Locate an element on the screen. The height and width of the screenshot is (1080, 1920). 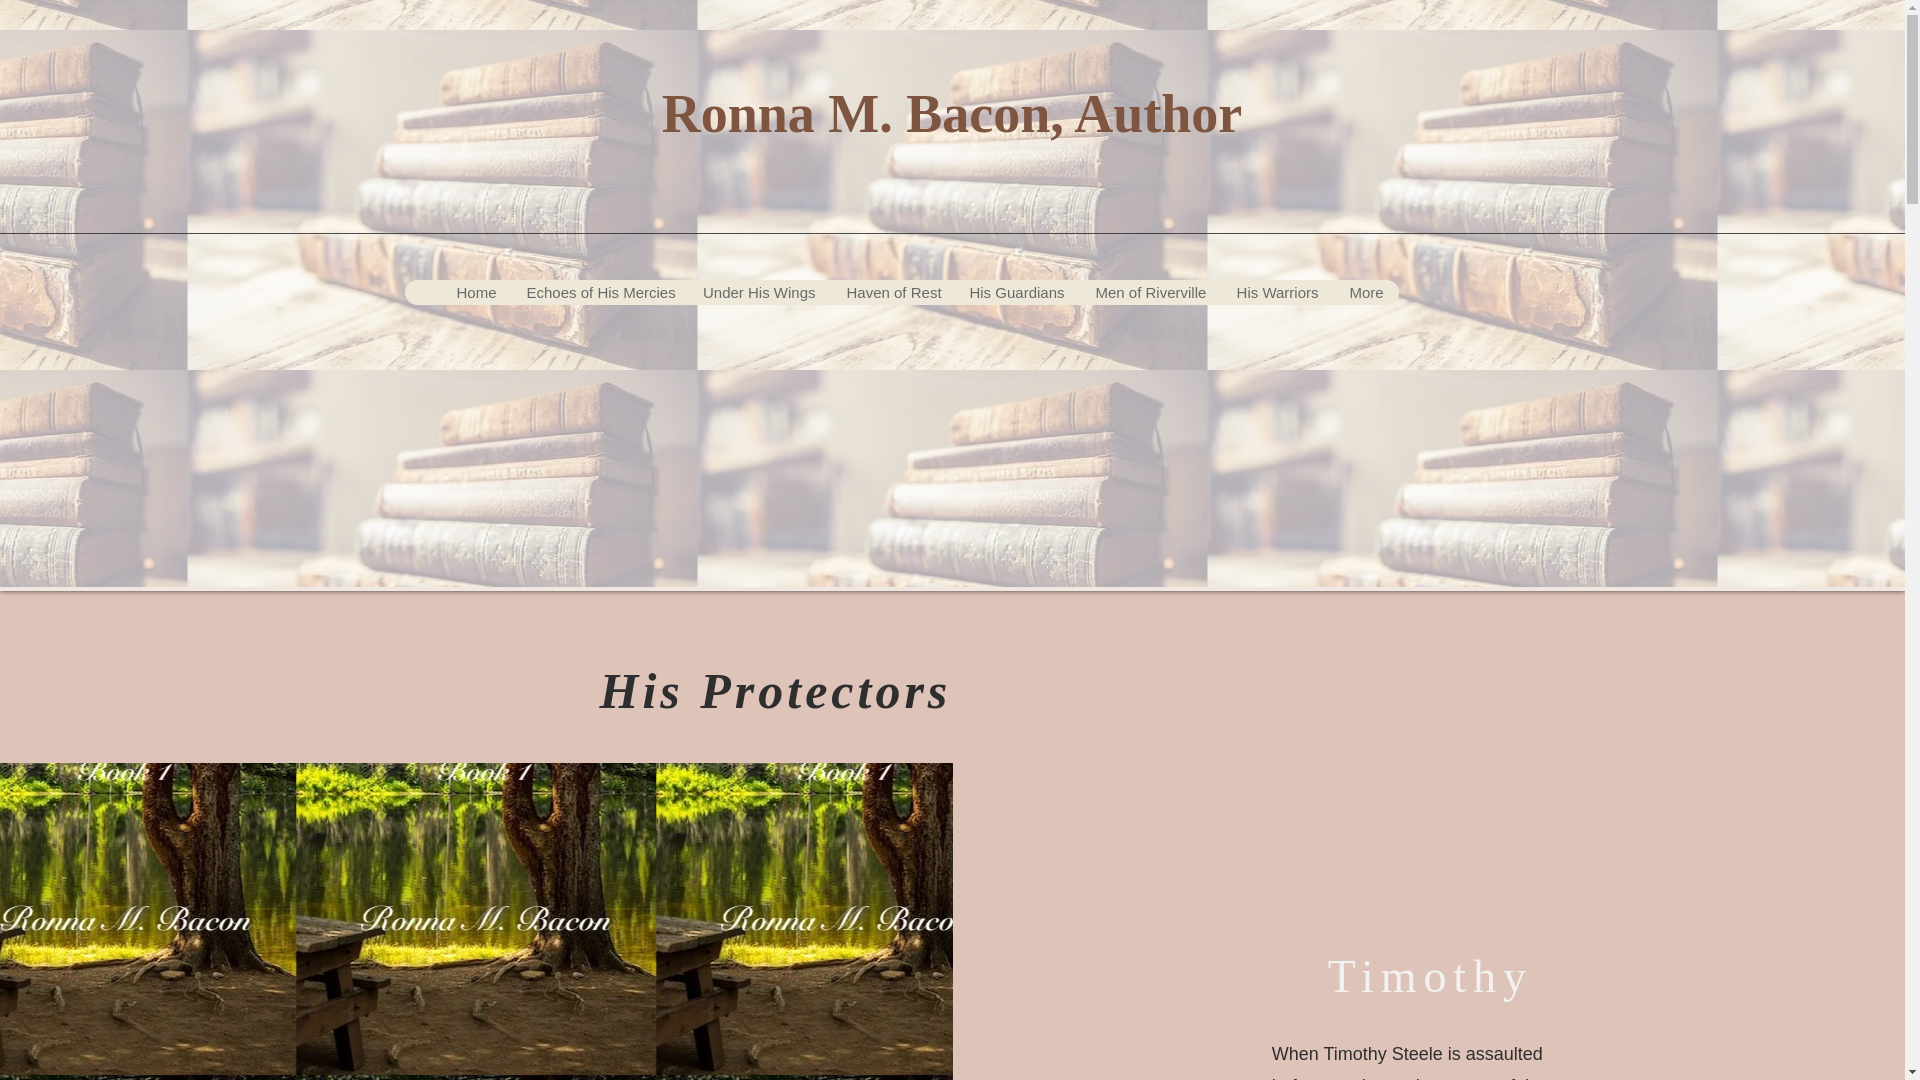
Men of Riverville is located at coordinates (1149, 292).